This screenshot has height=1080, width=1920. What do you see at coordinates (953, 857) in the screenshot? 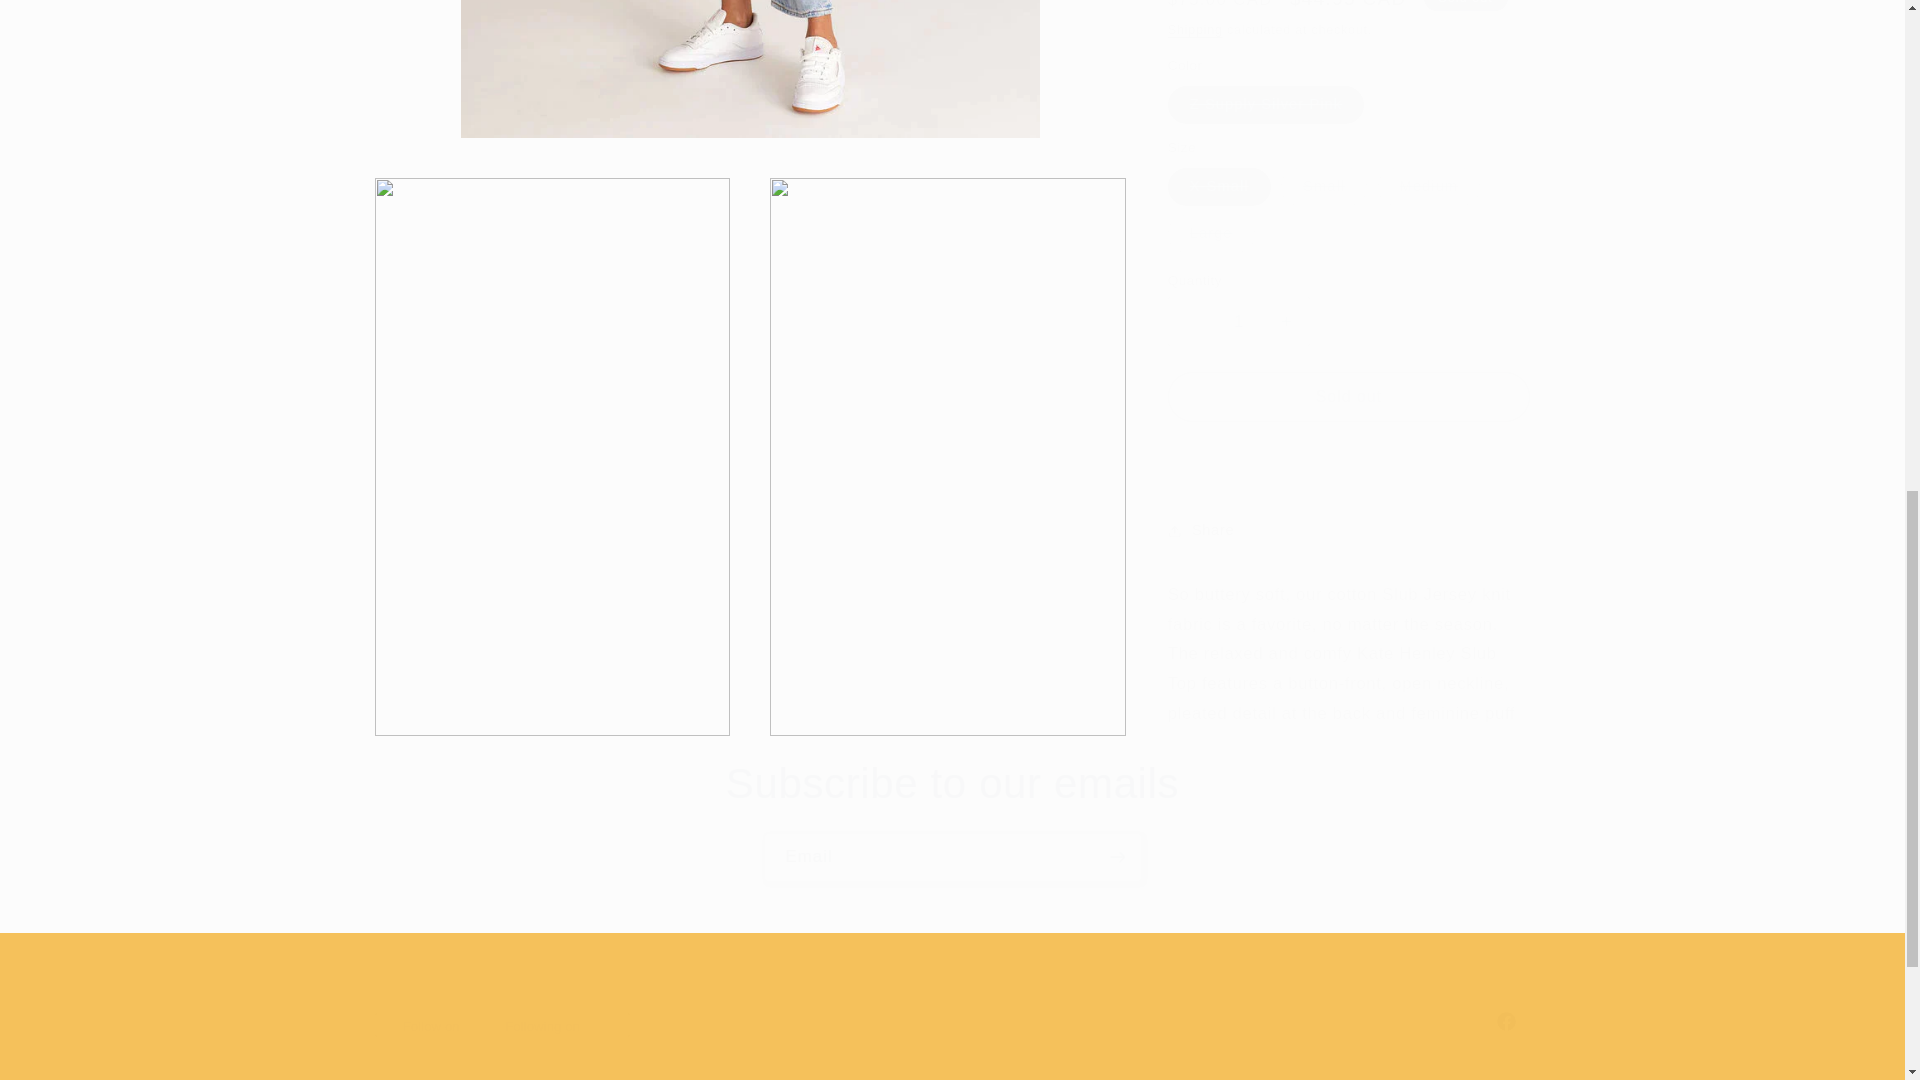
I see `Email` at bounding box center [953, 857].